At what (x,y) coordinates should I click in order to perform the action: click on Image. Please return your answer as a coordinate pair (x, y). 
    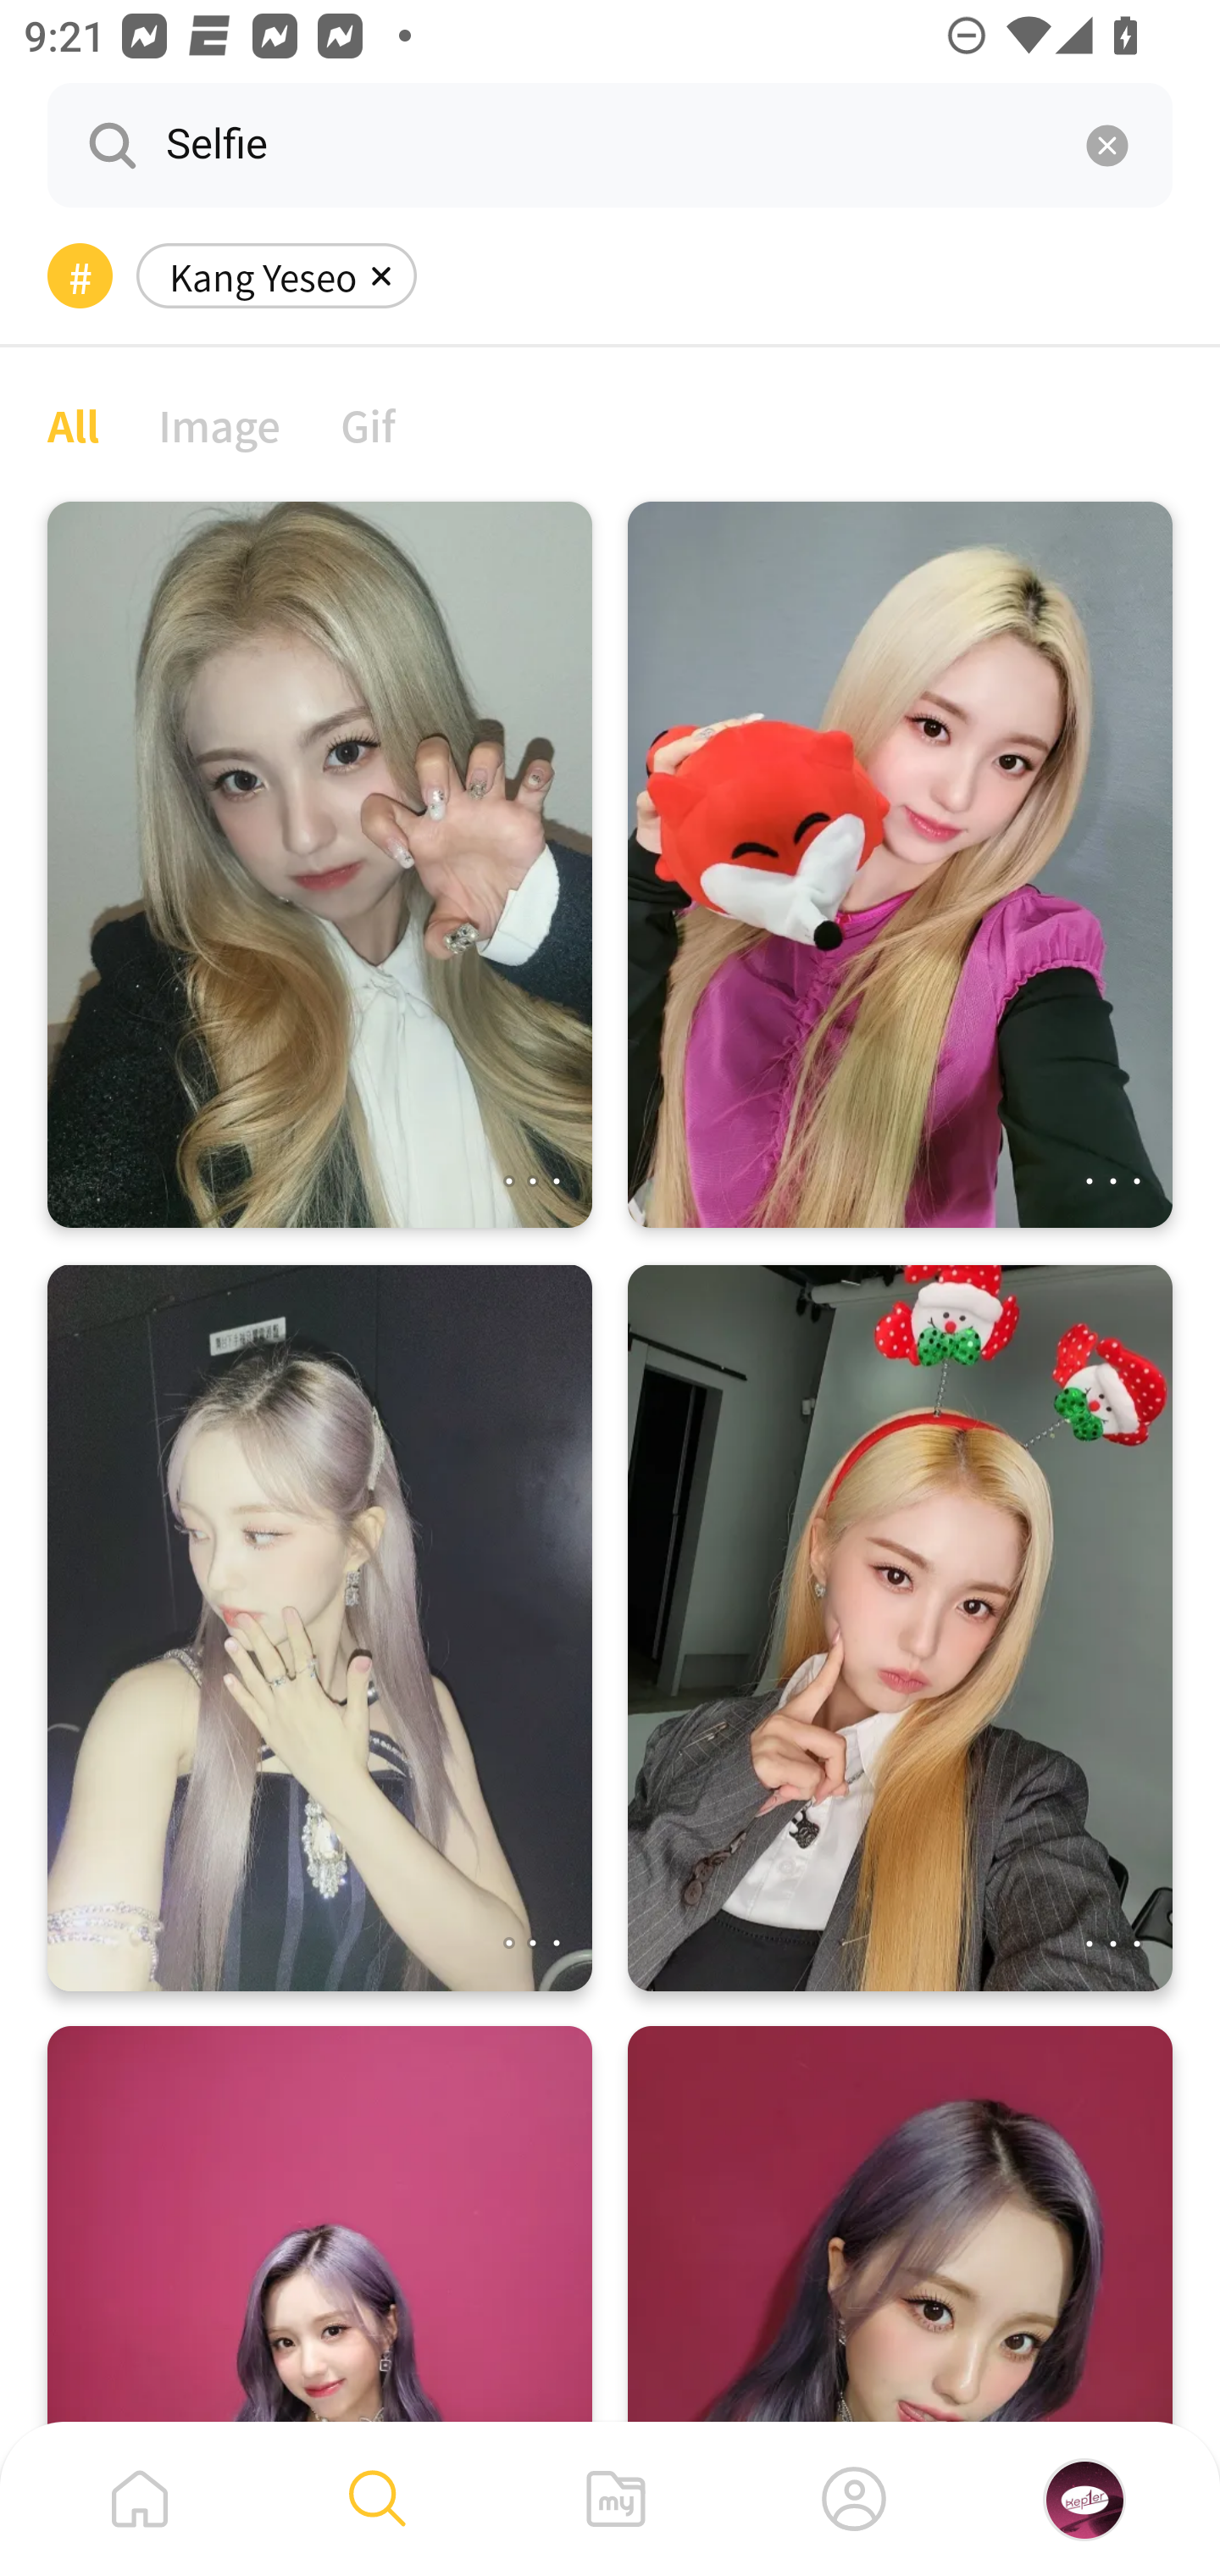
    Looking at the image, I should click on (220, 424).